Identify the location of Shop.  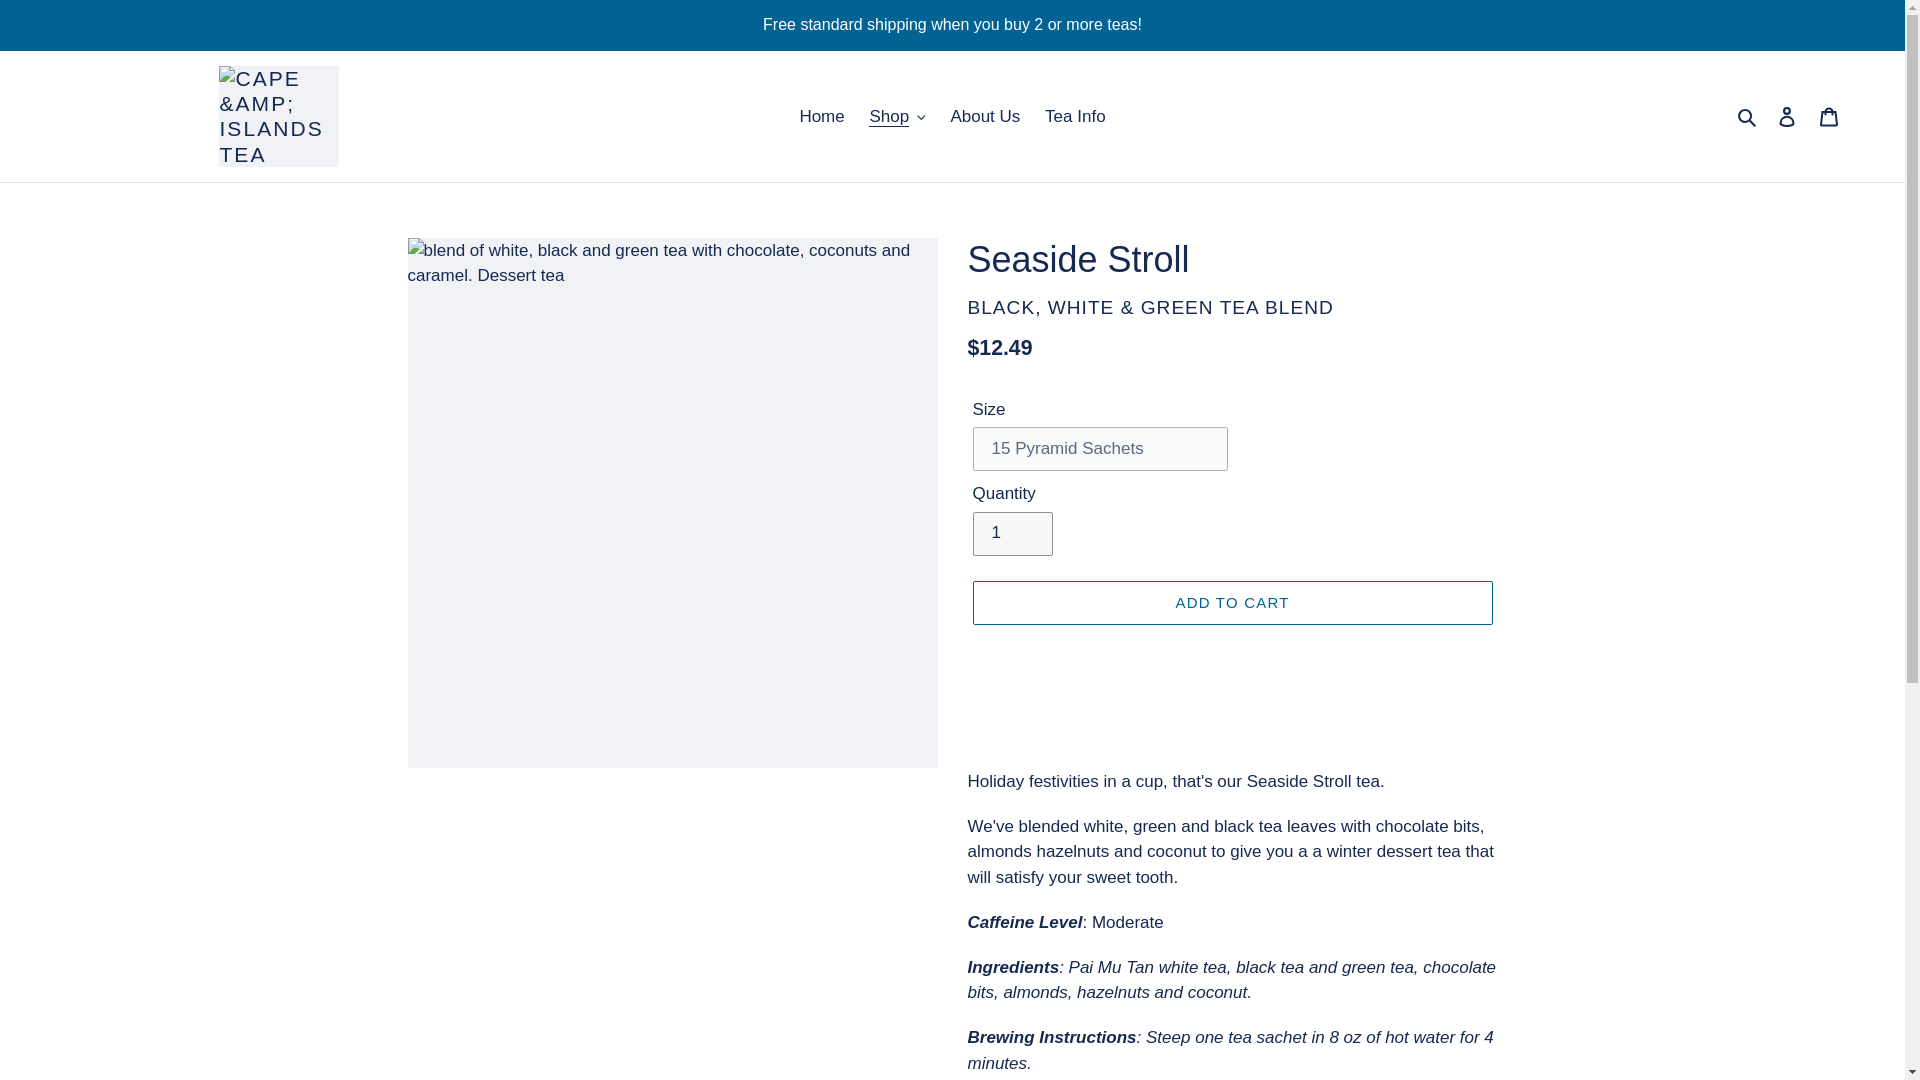
(896, 116).